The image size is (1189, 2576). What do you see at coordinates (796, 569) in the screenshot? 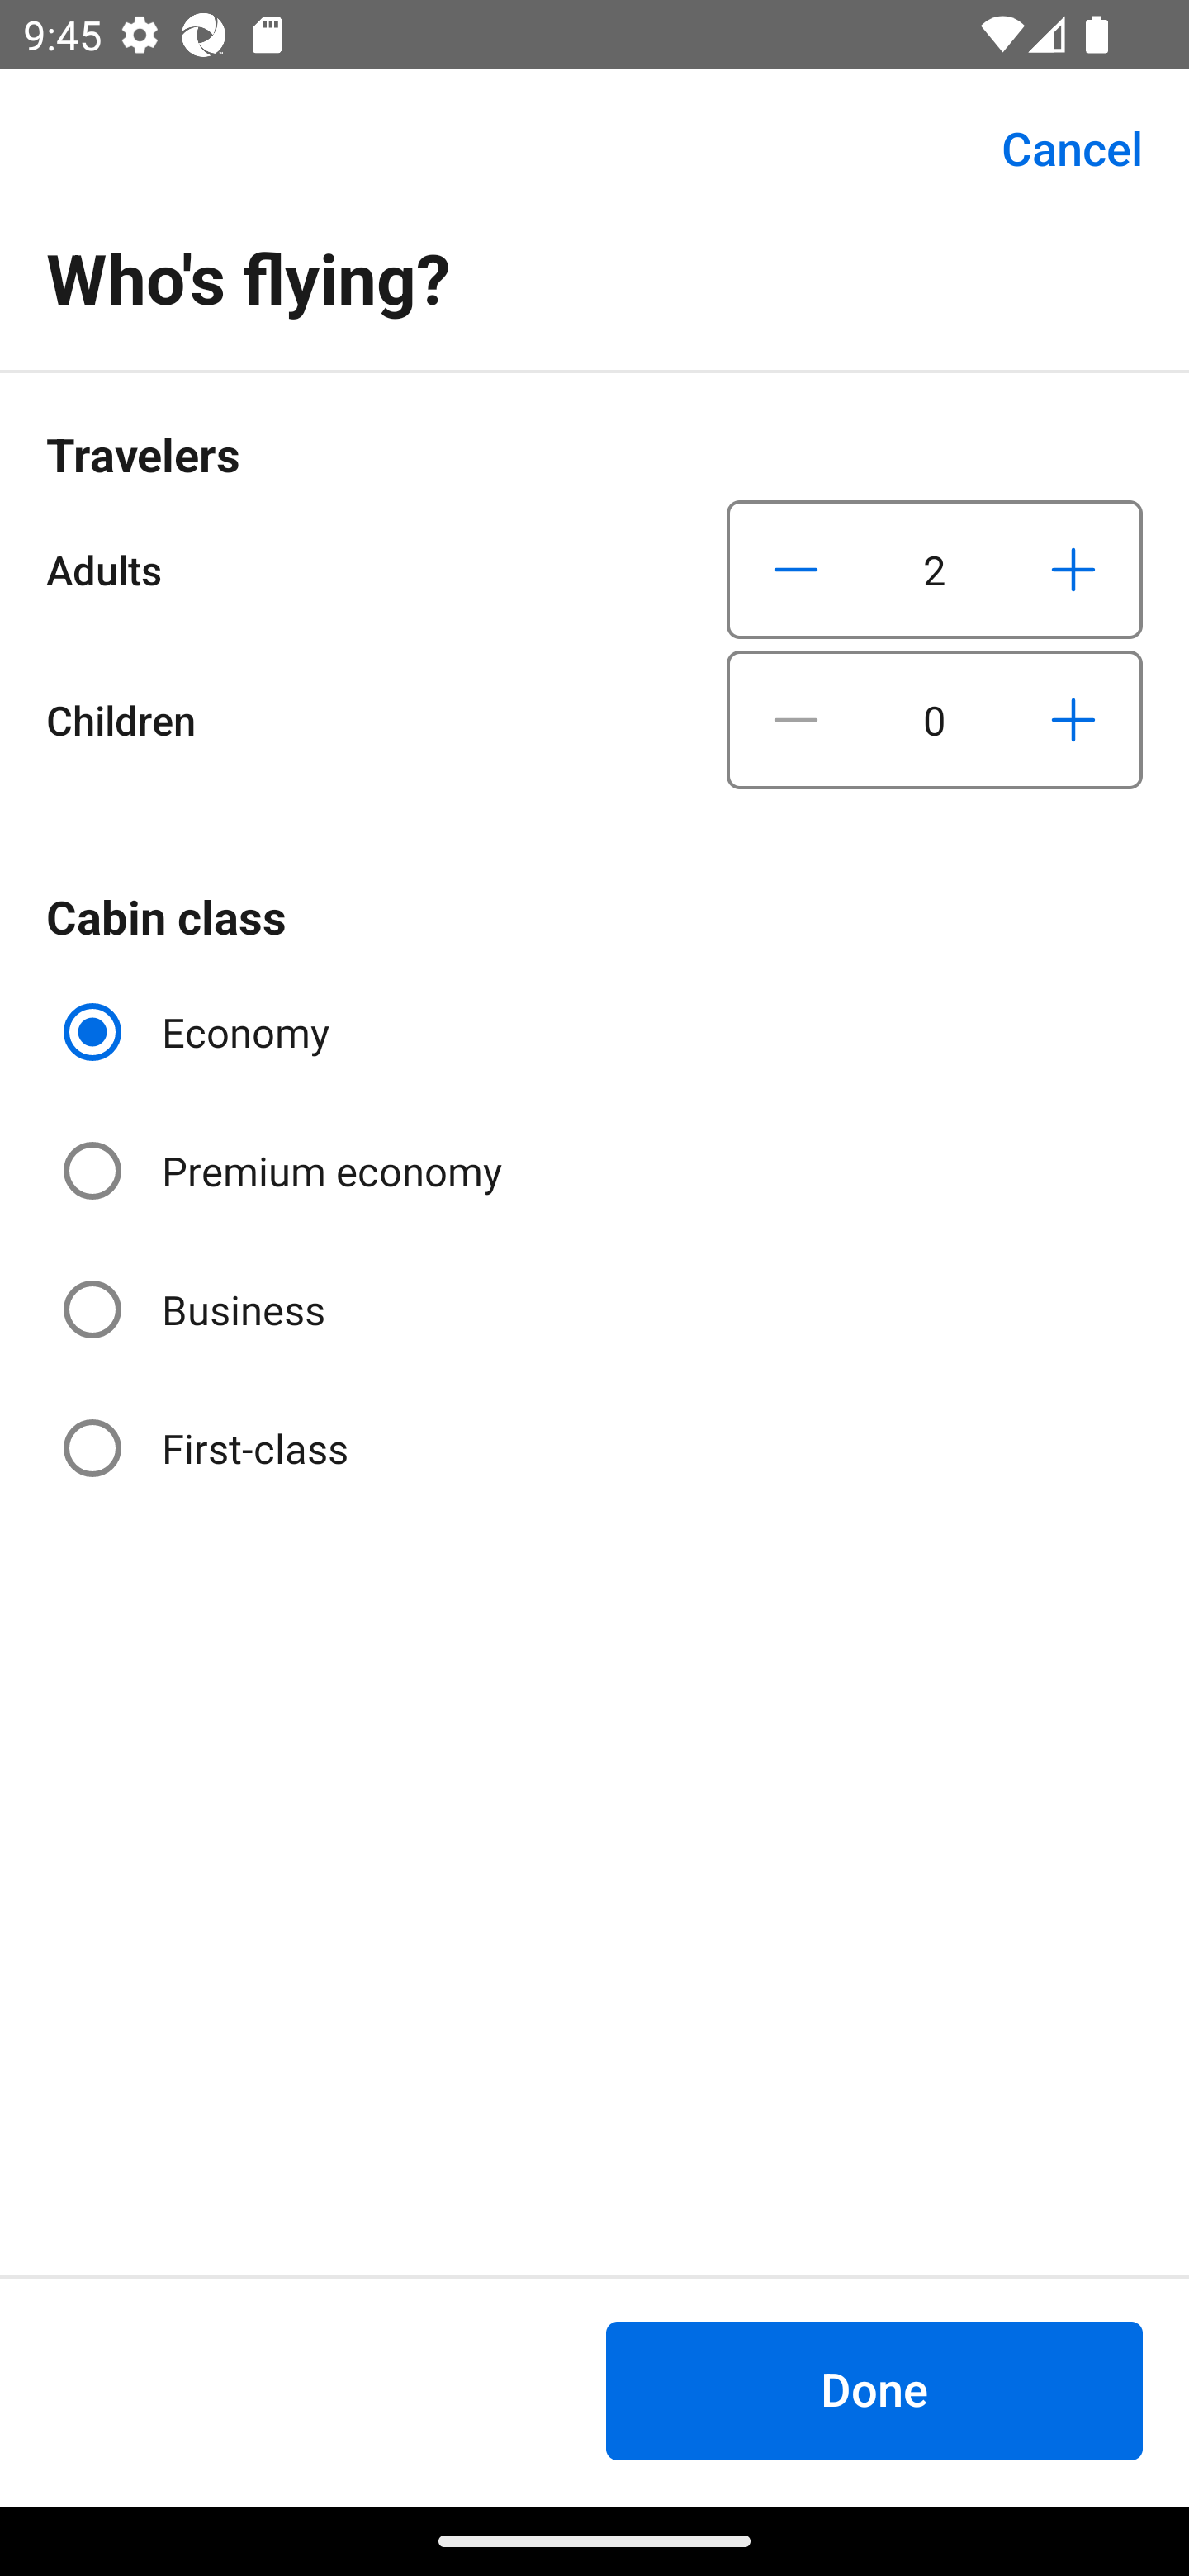
I see `Decrease` at bounding box center [796, 569].